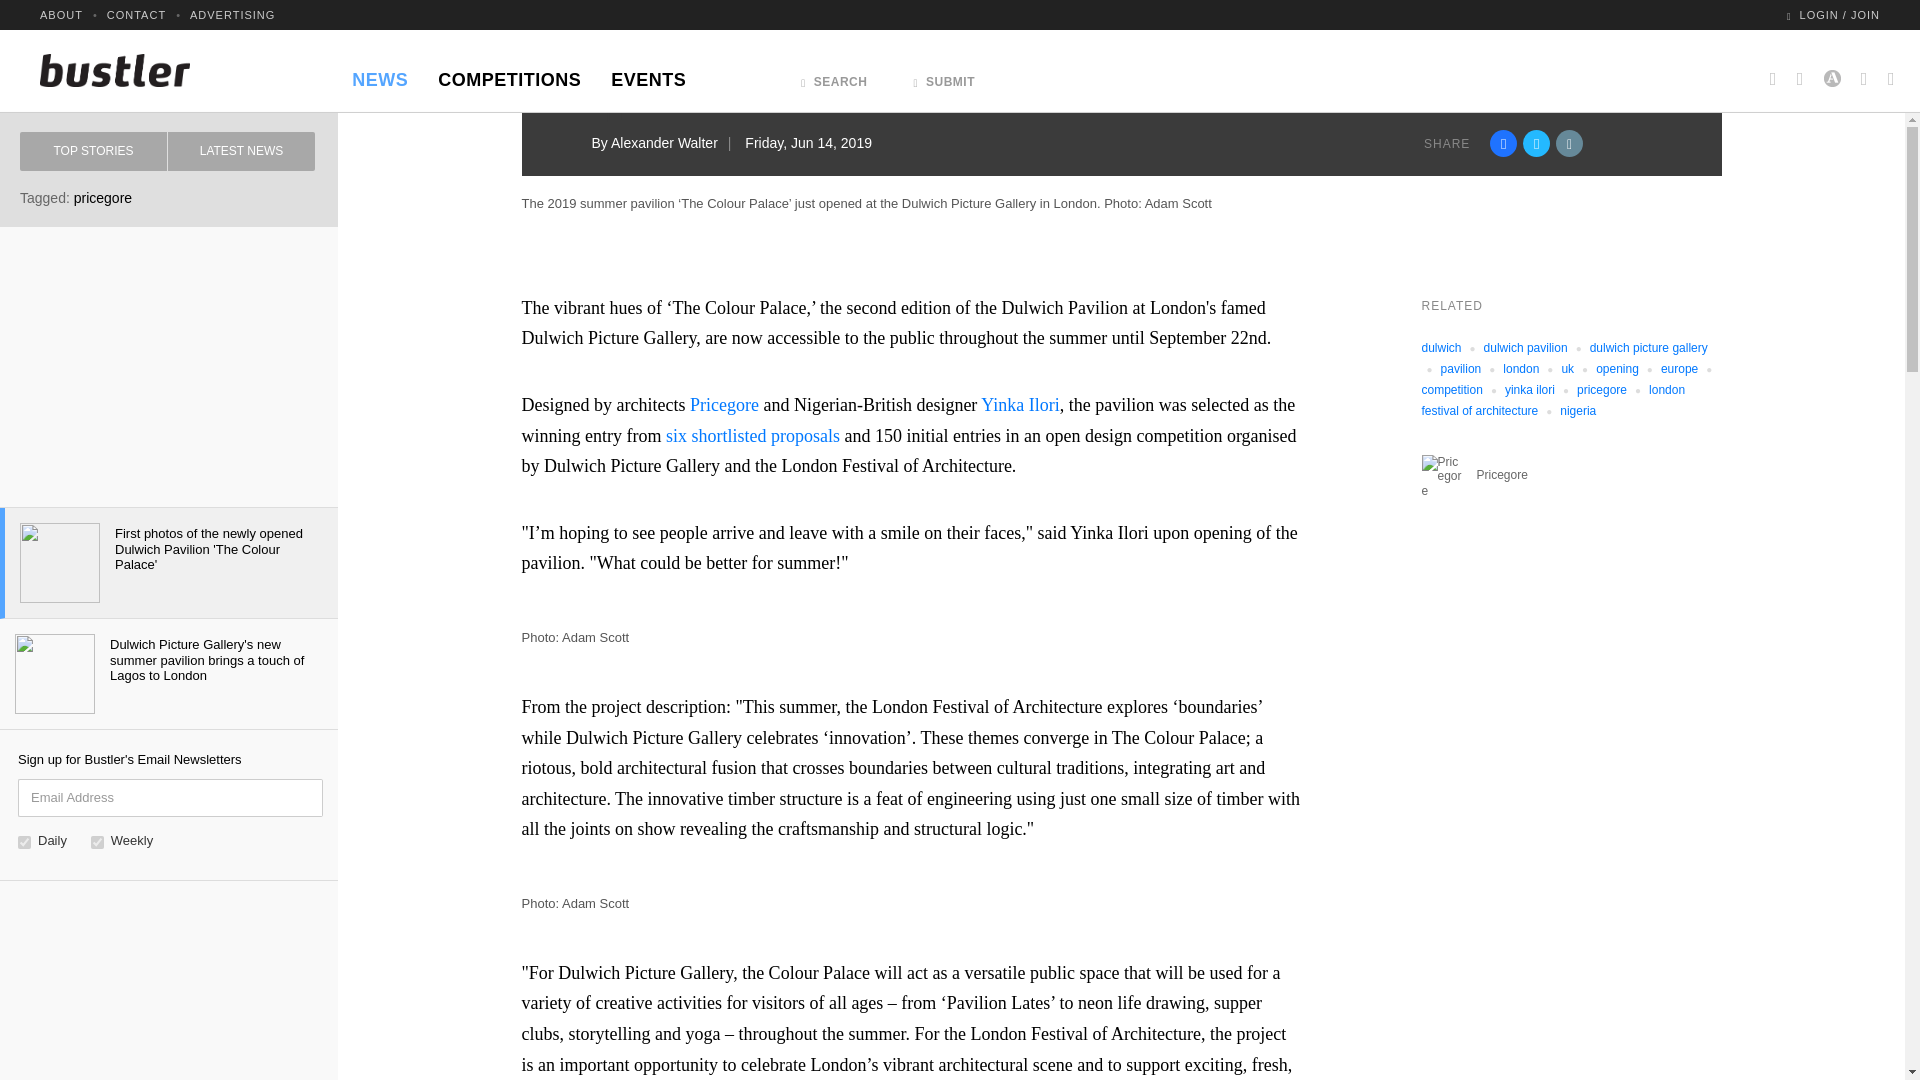  Describe the element at coordinates (61, 14) in the screenshot. I see `ABOUT` at that location.